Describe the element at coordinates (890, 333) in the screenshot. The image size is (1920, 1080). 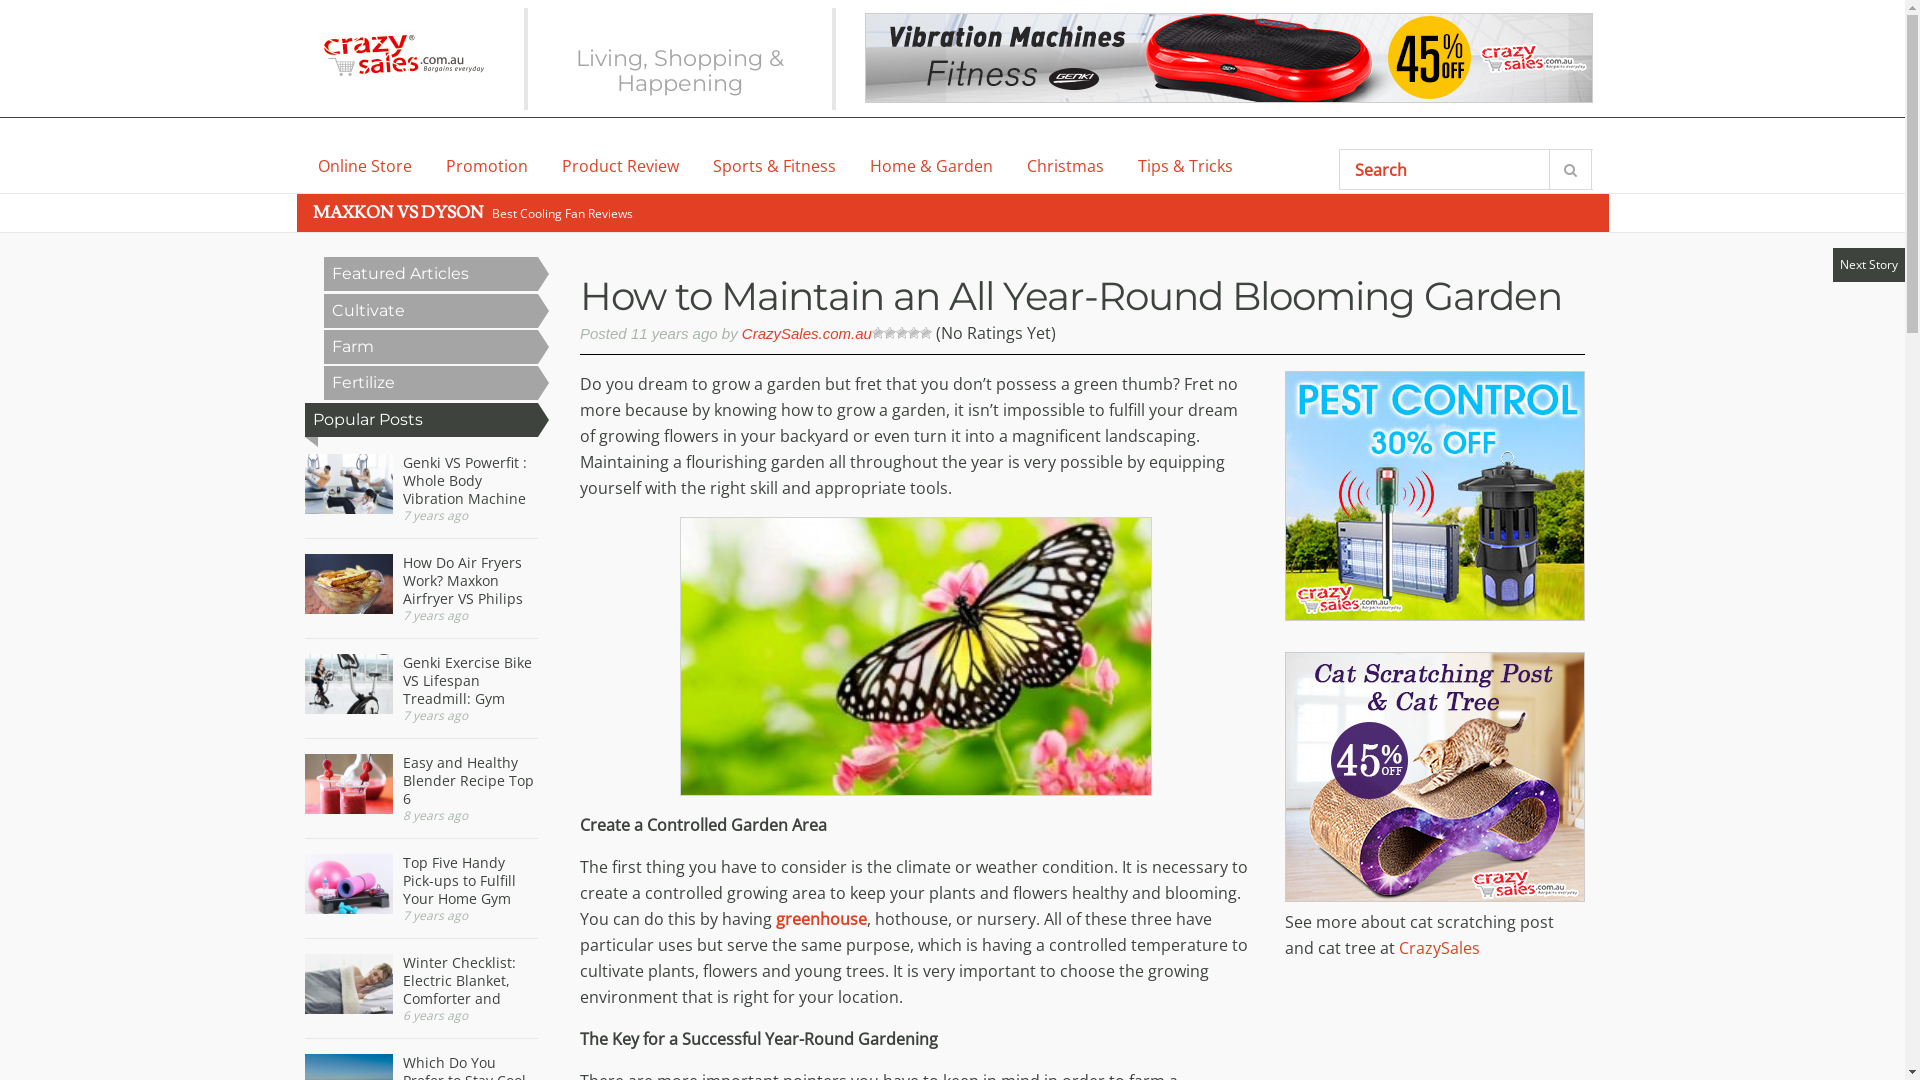
I see `2 Stars` at that location.